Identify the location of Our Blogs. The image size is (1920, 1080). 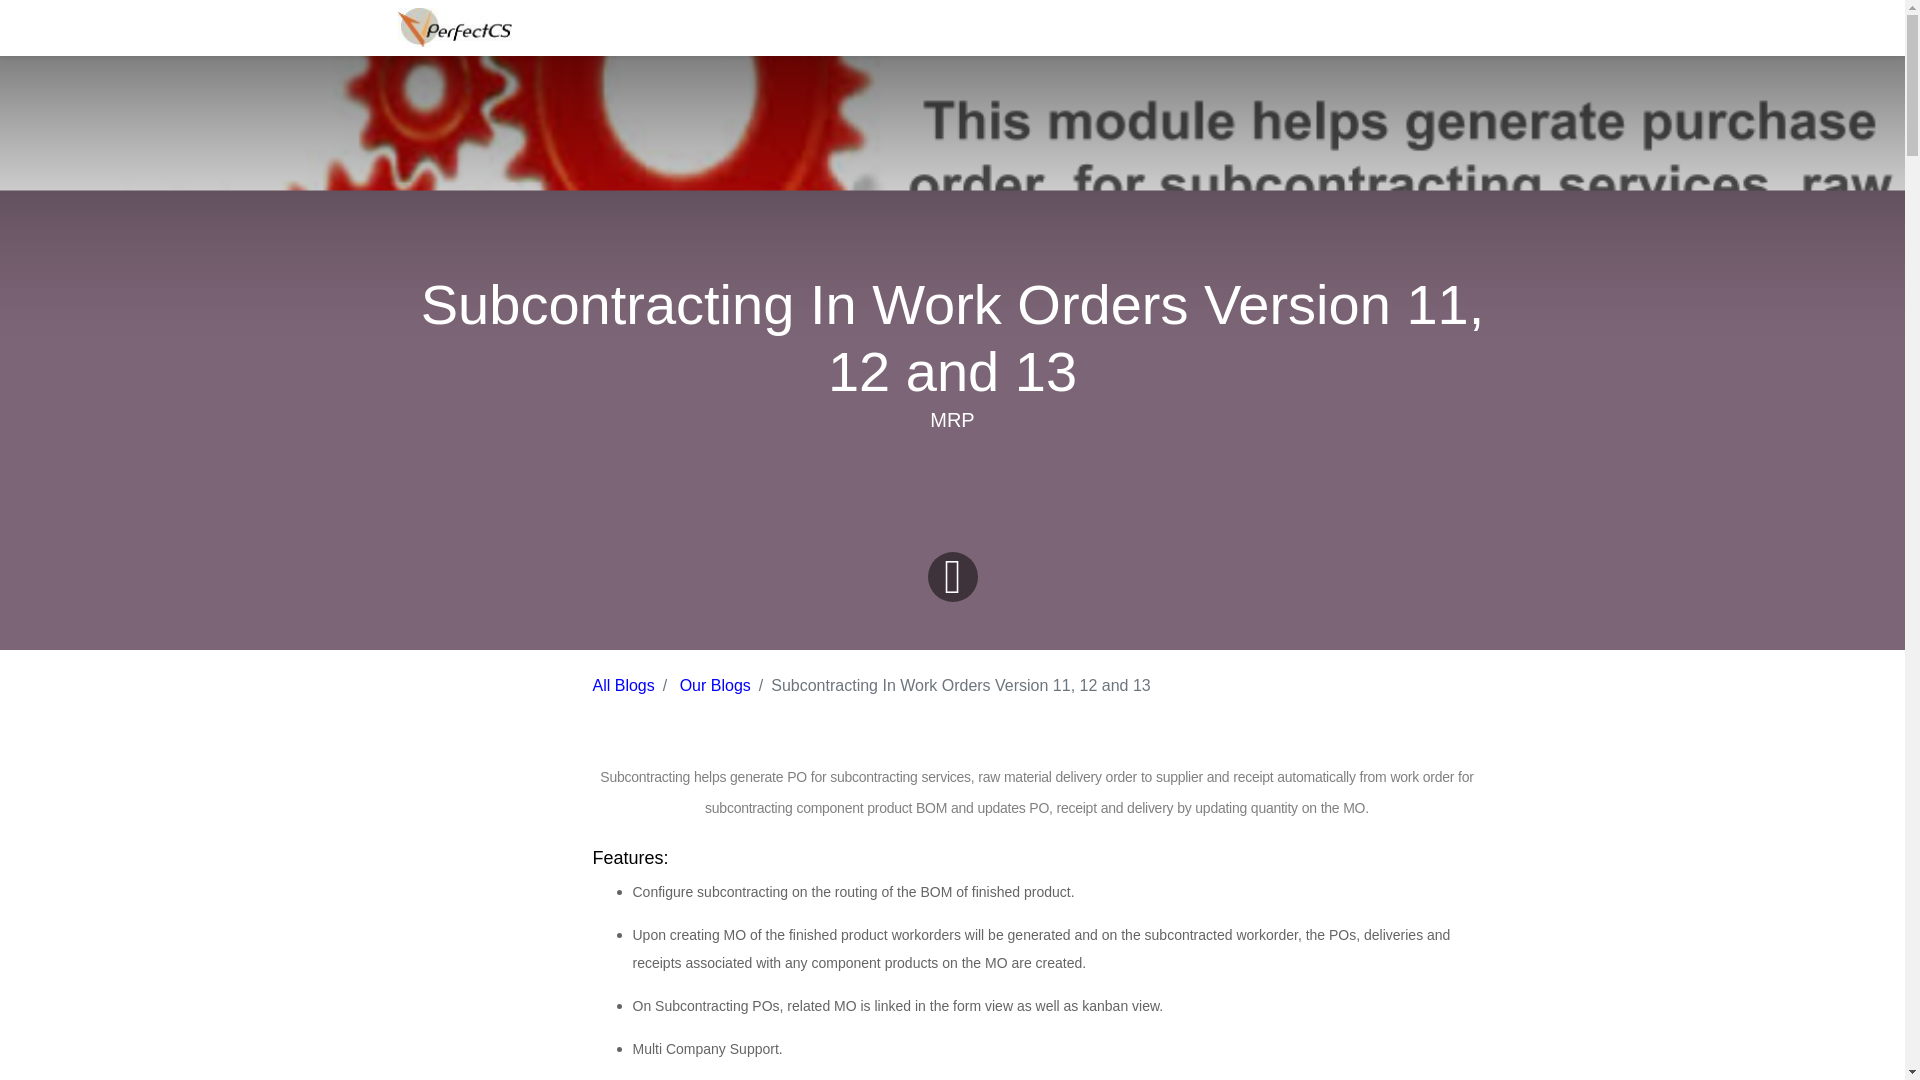
(714, 686).